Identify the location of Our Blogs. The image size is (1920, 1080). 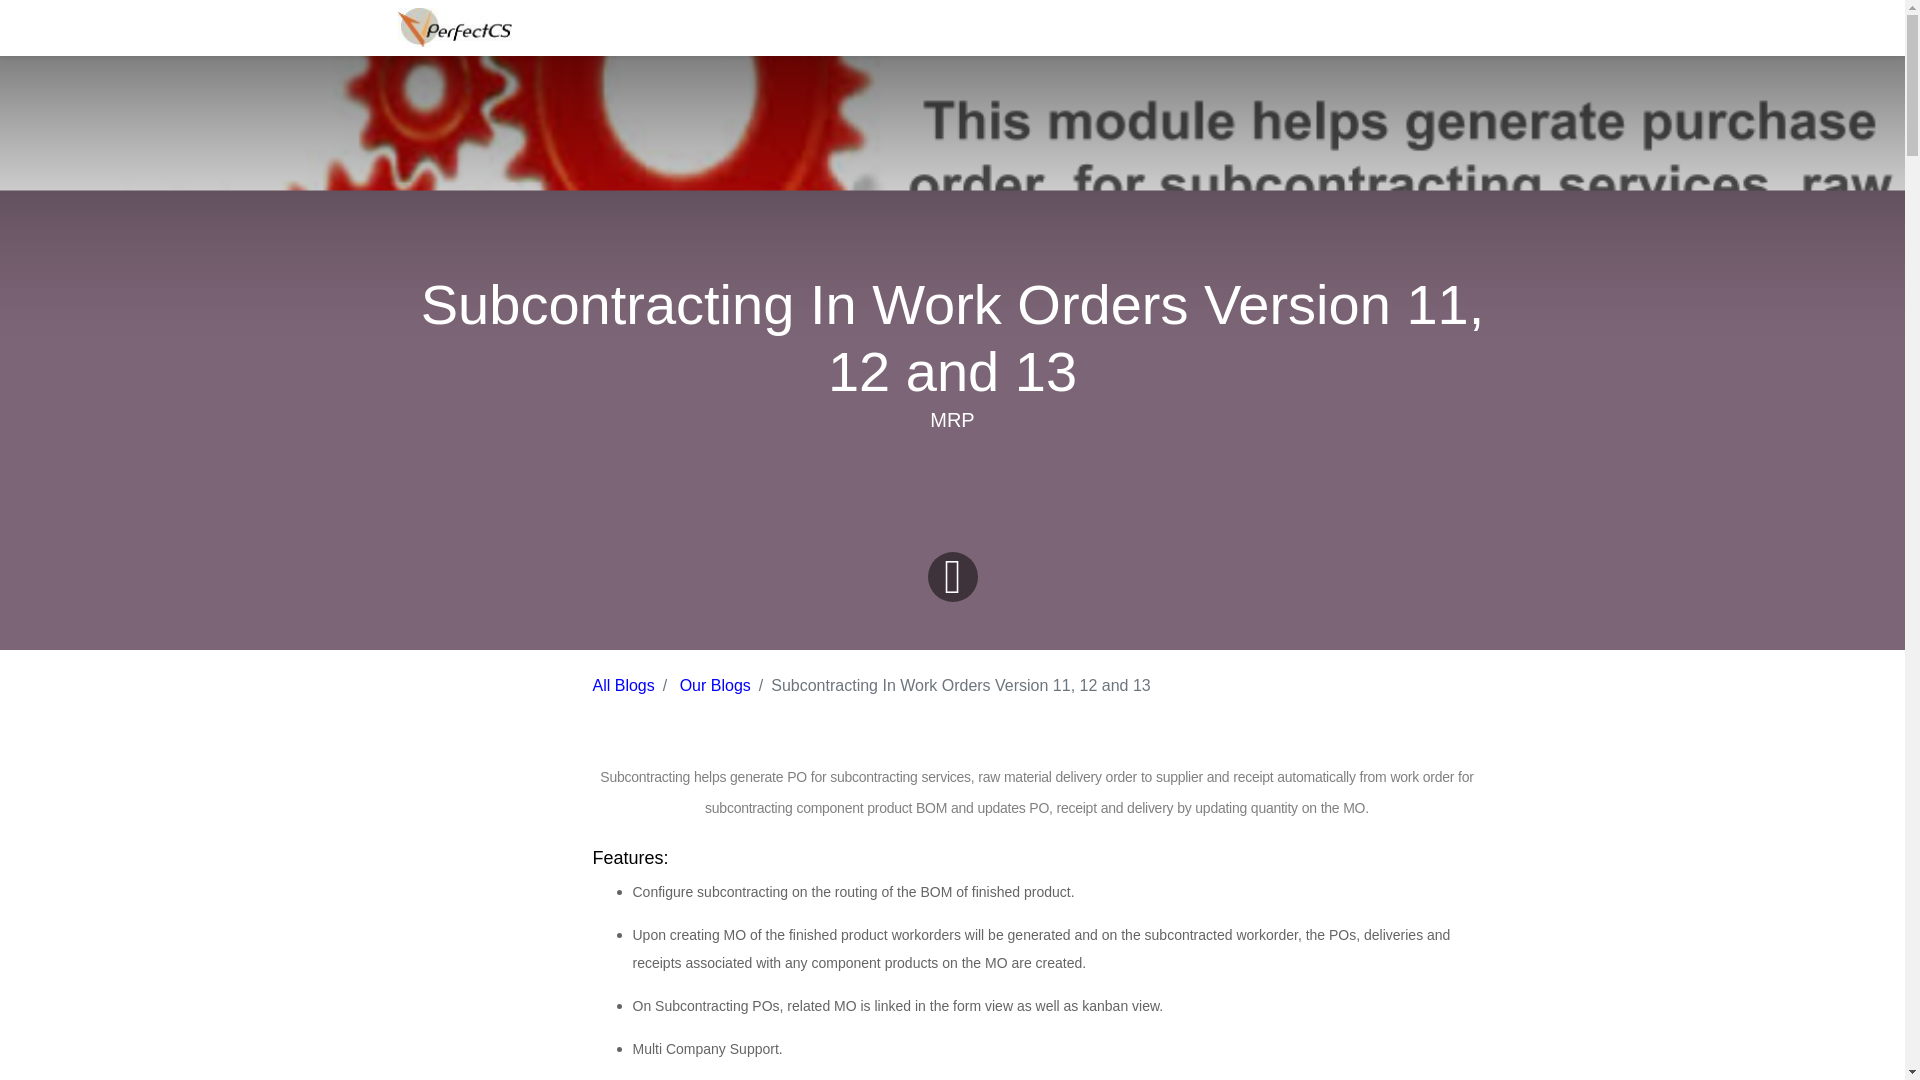
(714, 686).